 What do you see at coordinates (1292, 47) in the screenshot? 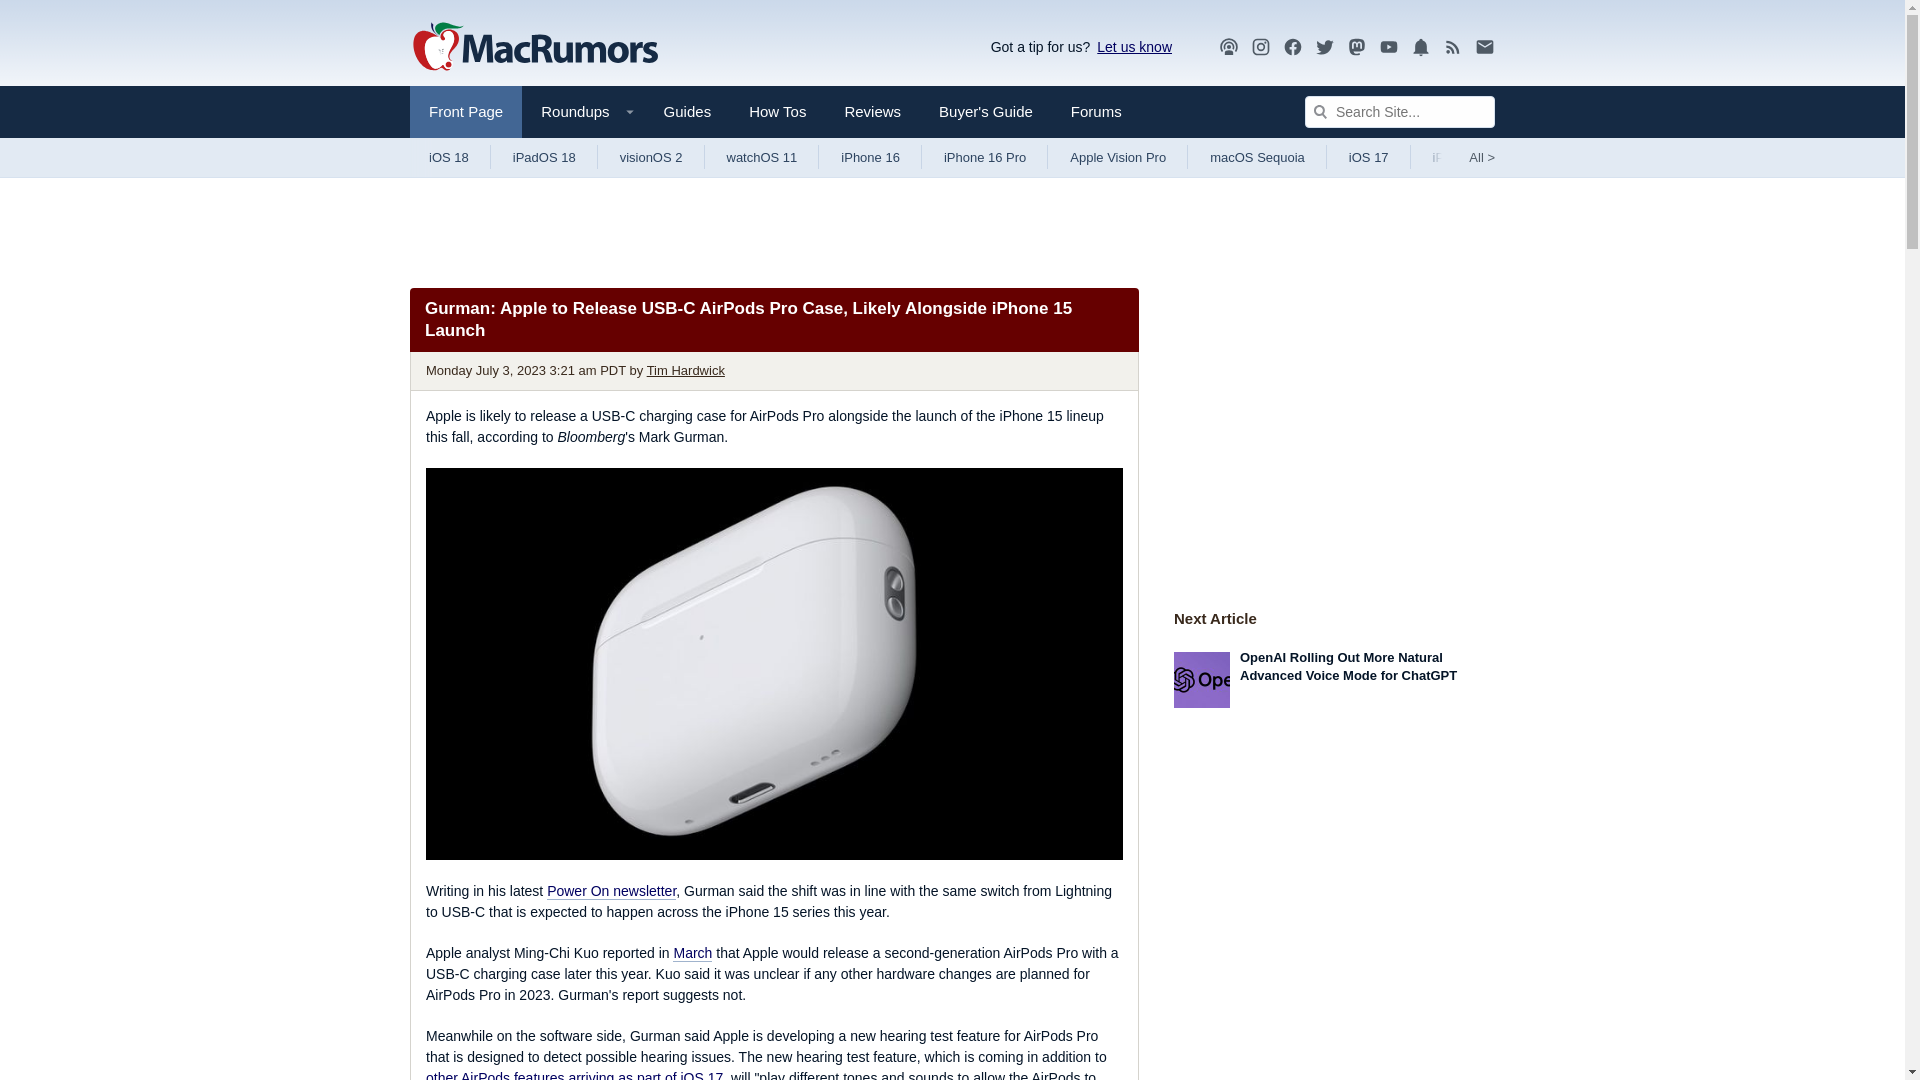
I see `MacRumors FaceBook Page` at bounding box center [1292, 47].